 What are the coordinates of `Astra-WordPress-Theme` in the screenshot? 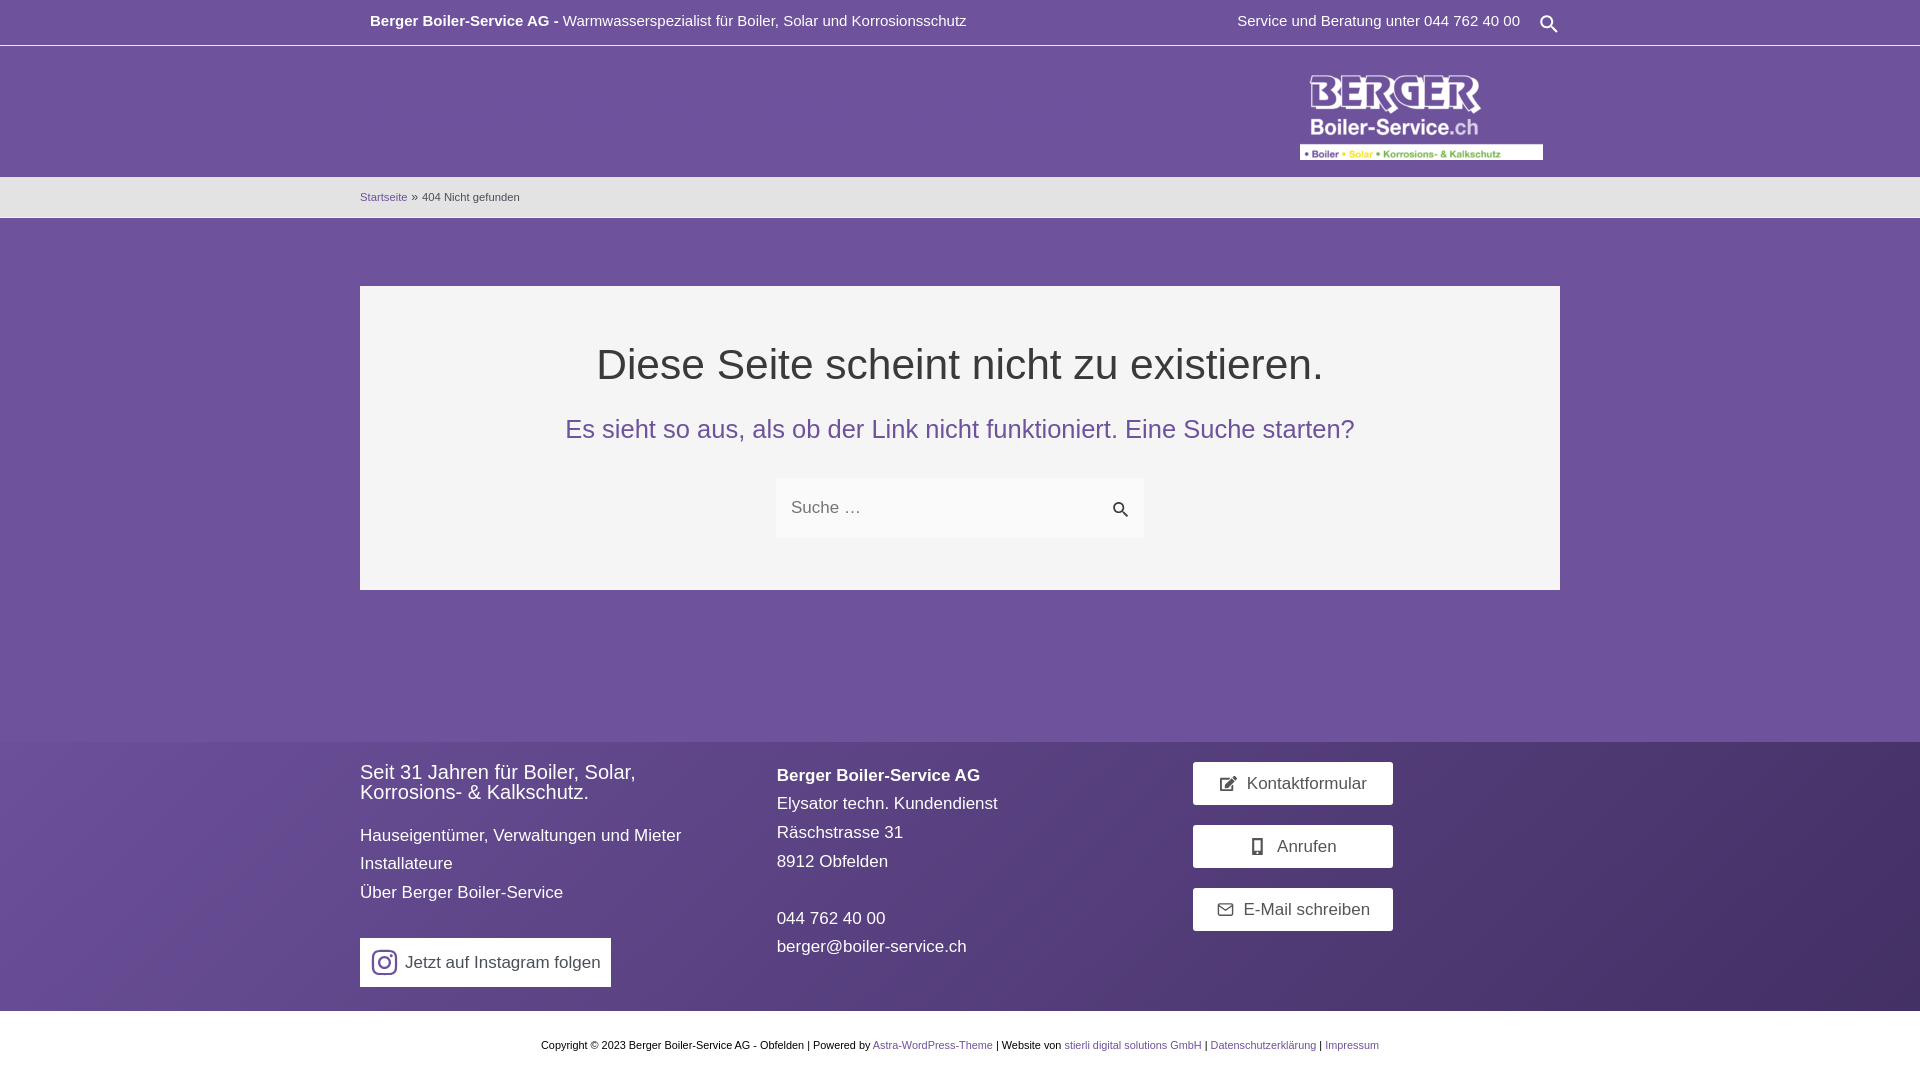 It's located at (933, 1045).